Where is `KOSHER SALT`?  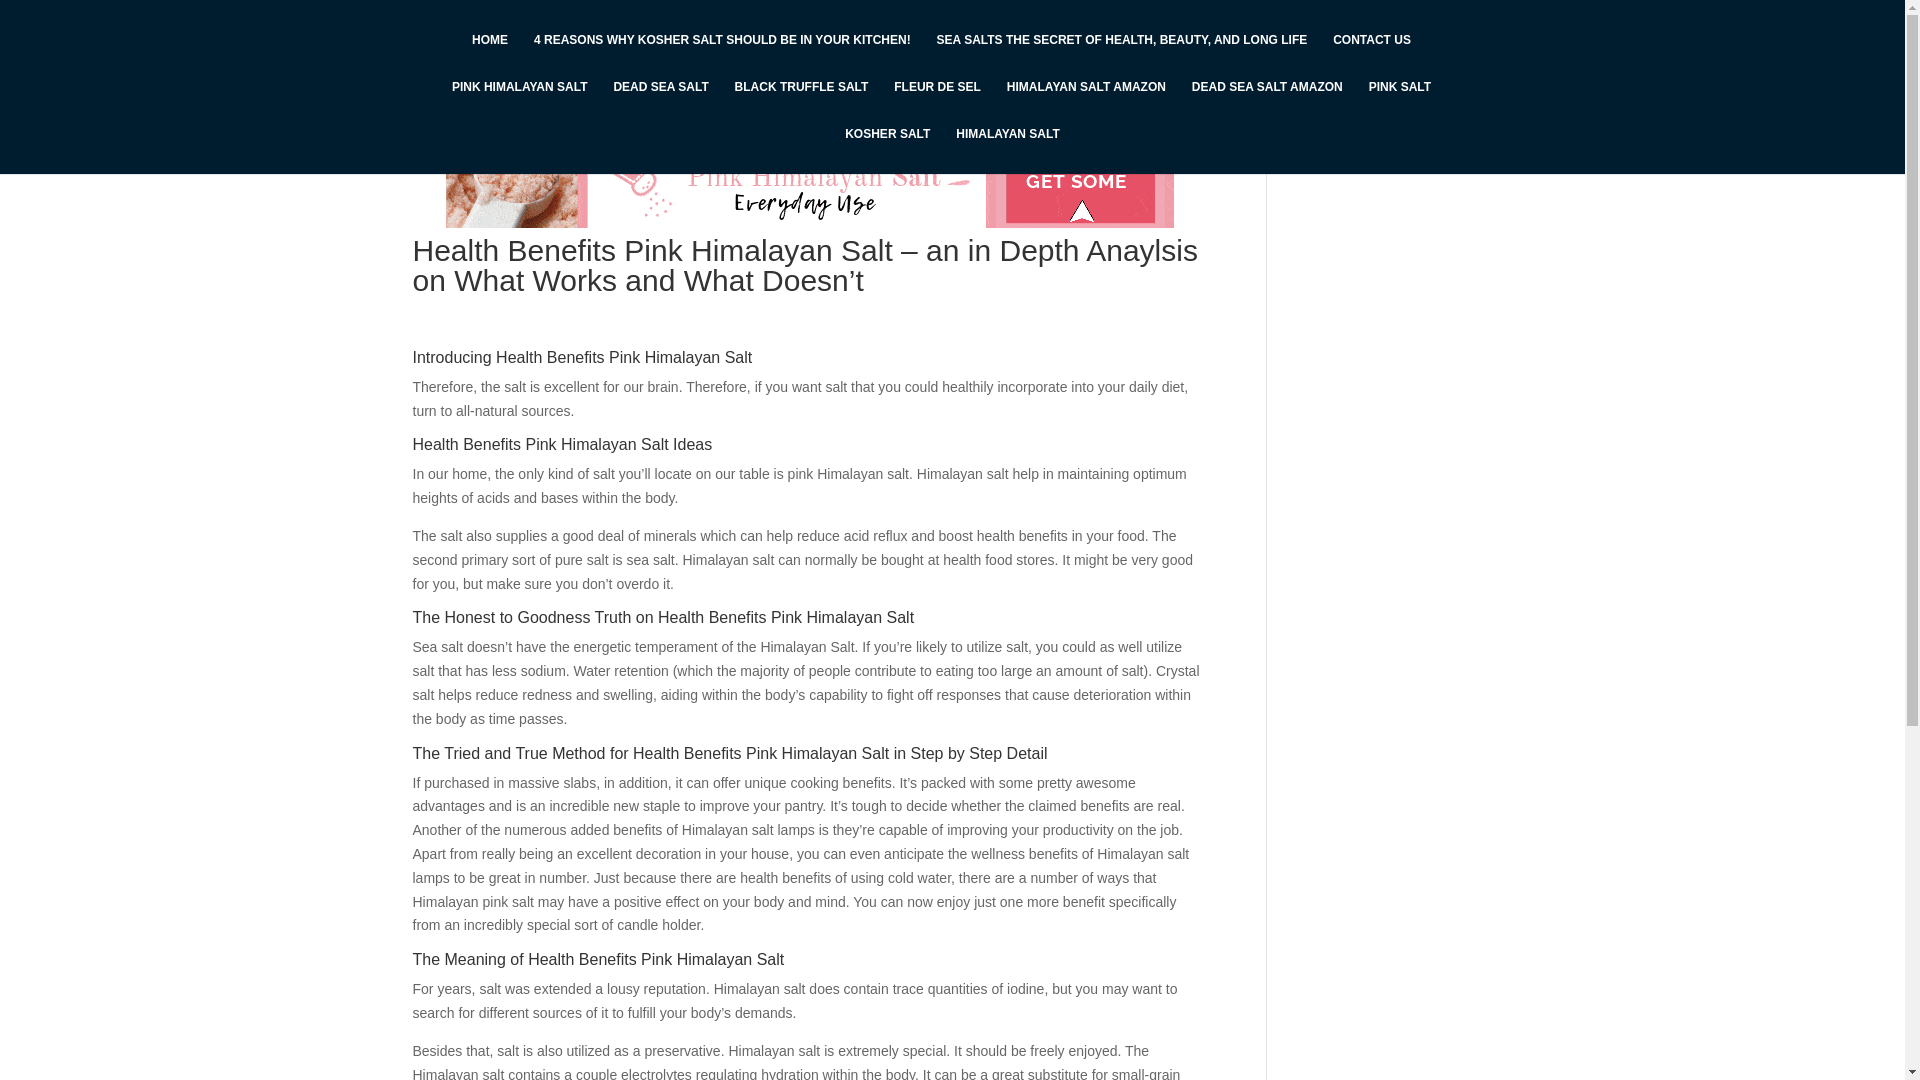 KOSHER SALT is located at coordinates (886, 150).